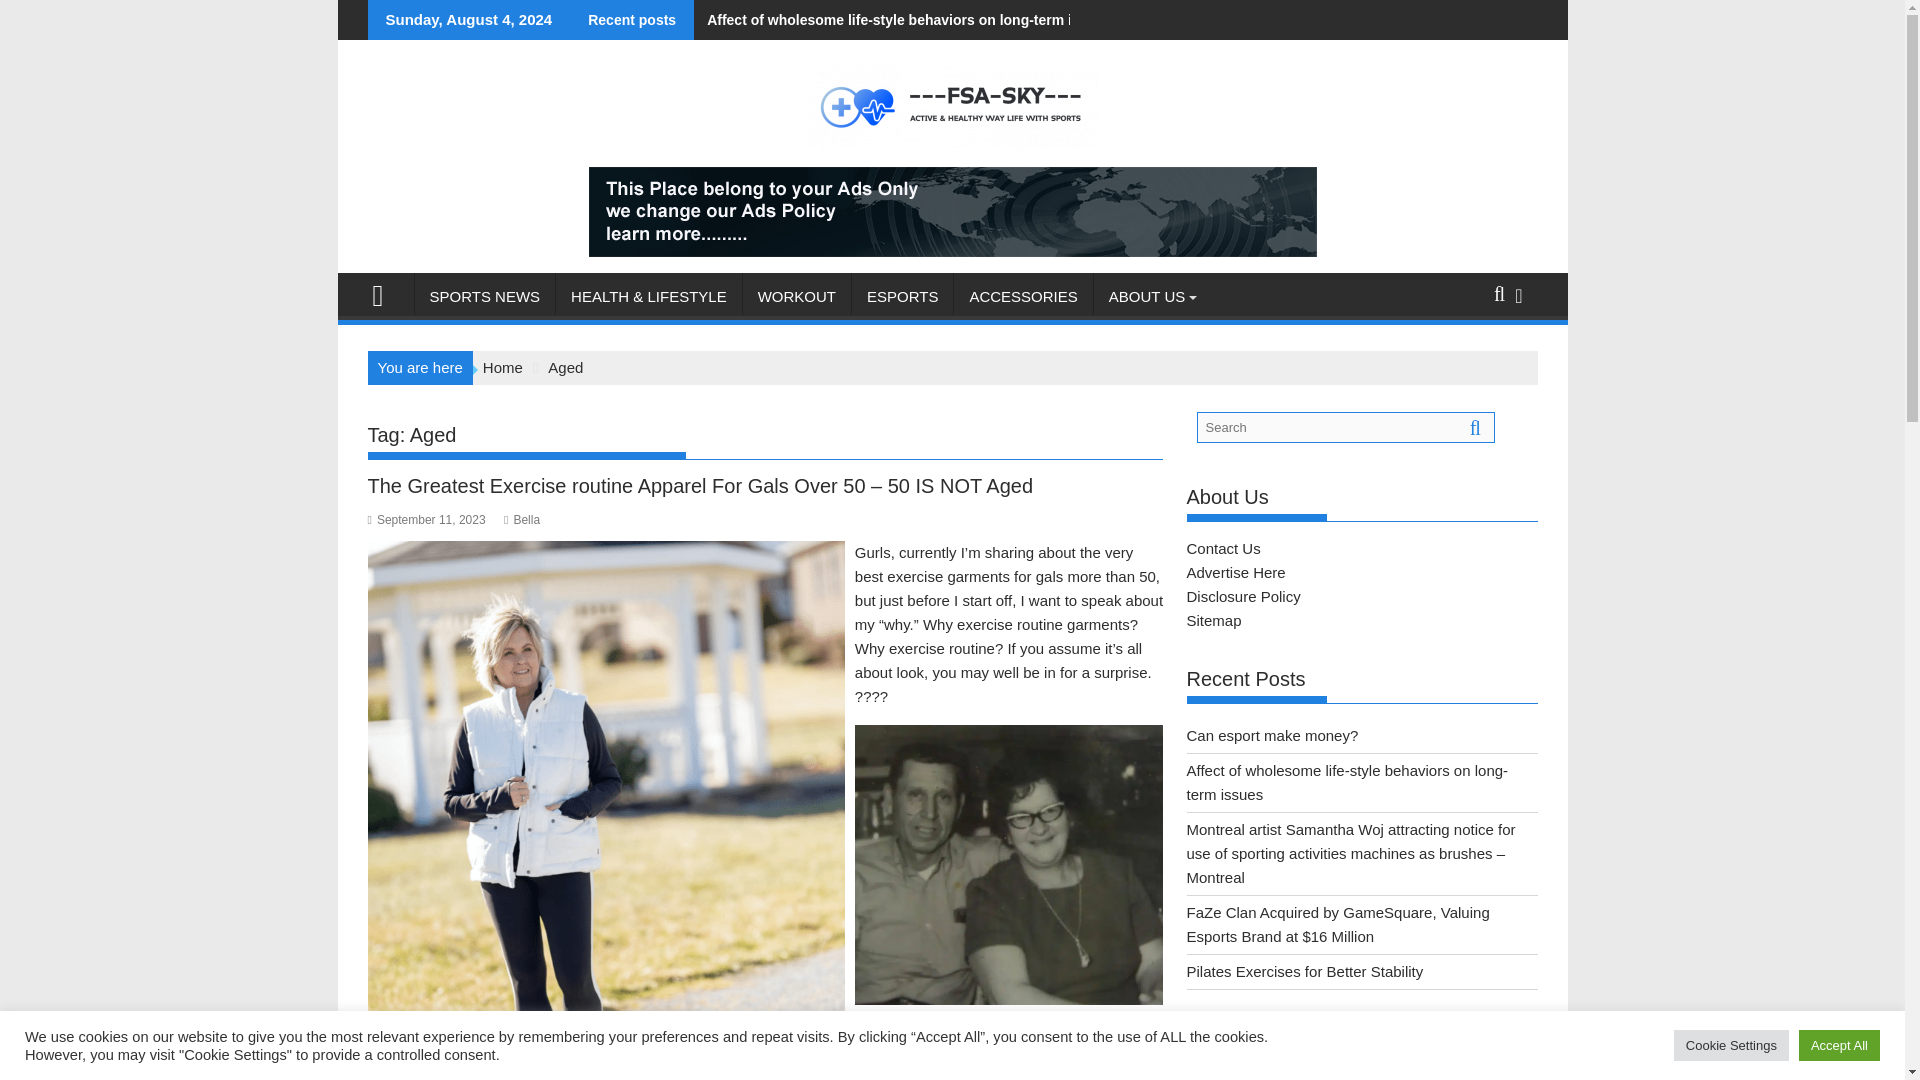  Describe the element at coordinates (902, 296) in the screenshot. I see `ESPORTS` at that location.